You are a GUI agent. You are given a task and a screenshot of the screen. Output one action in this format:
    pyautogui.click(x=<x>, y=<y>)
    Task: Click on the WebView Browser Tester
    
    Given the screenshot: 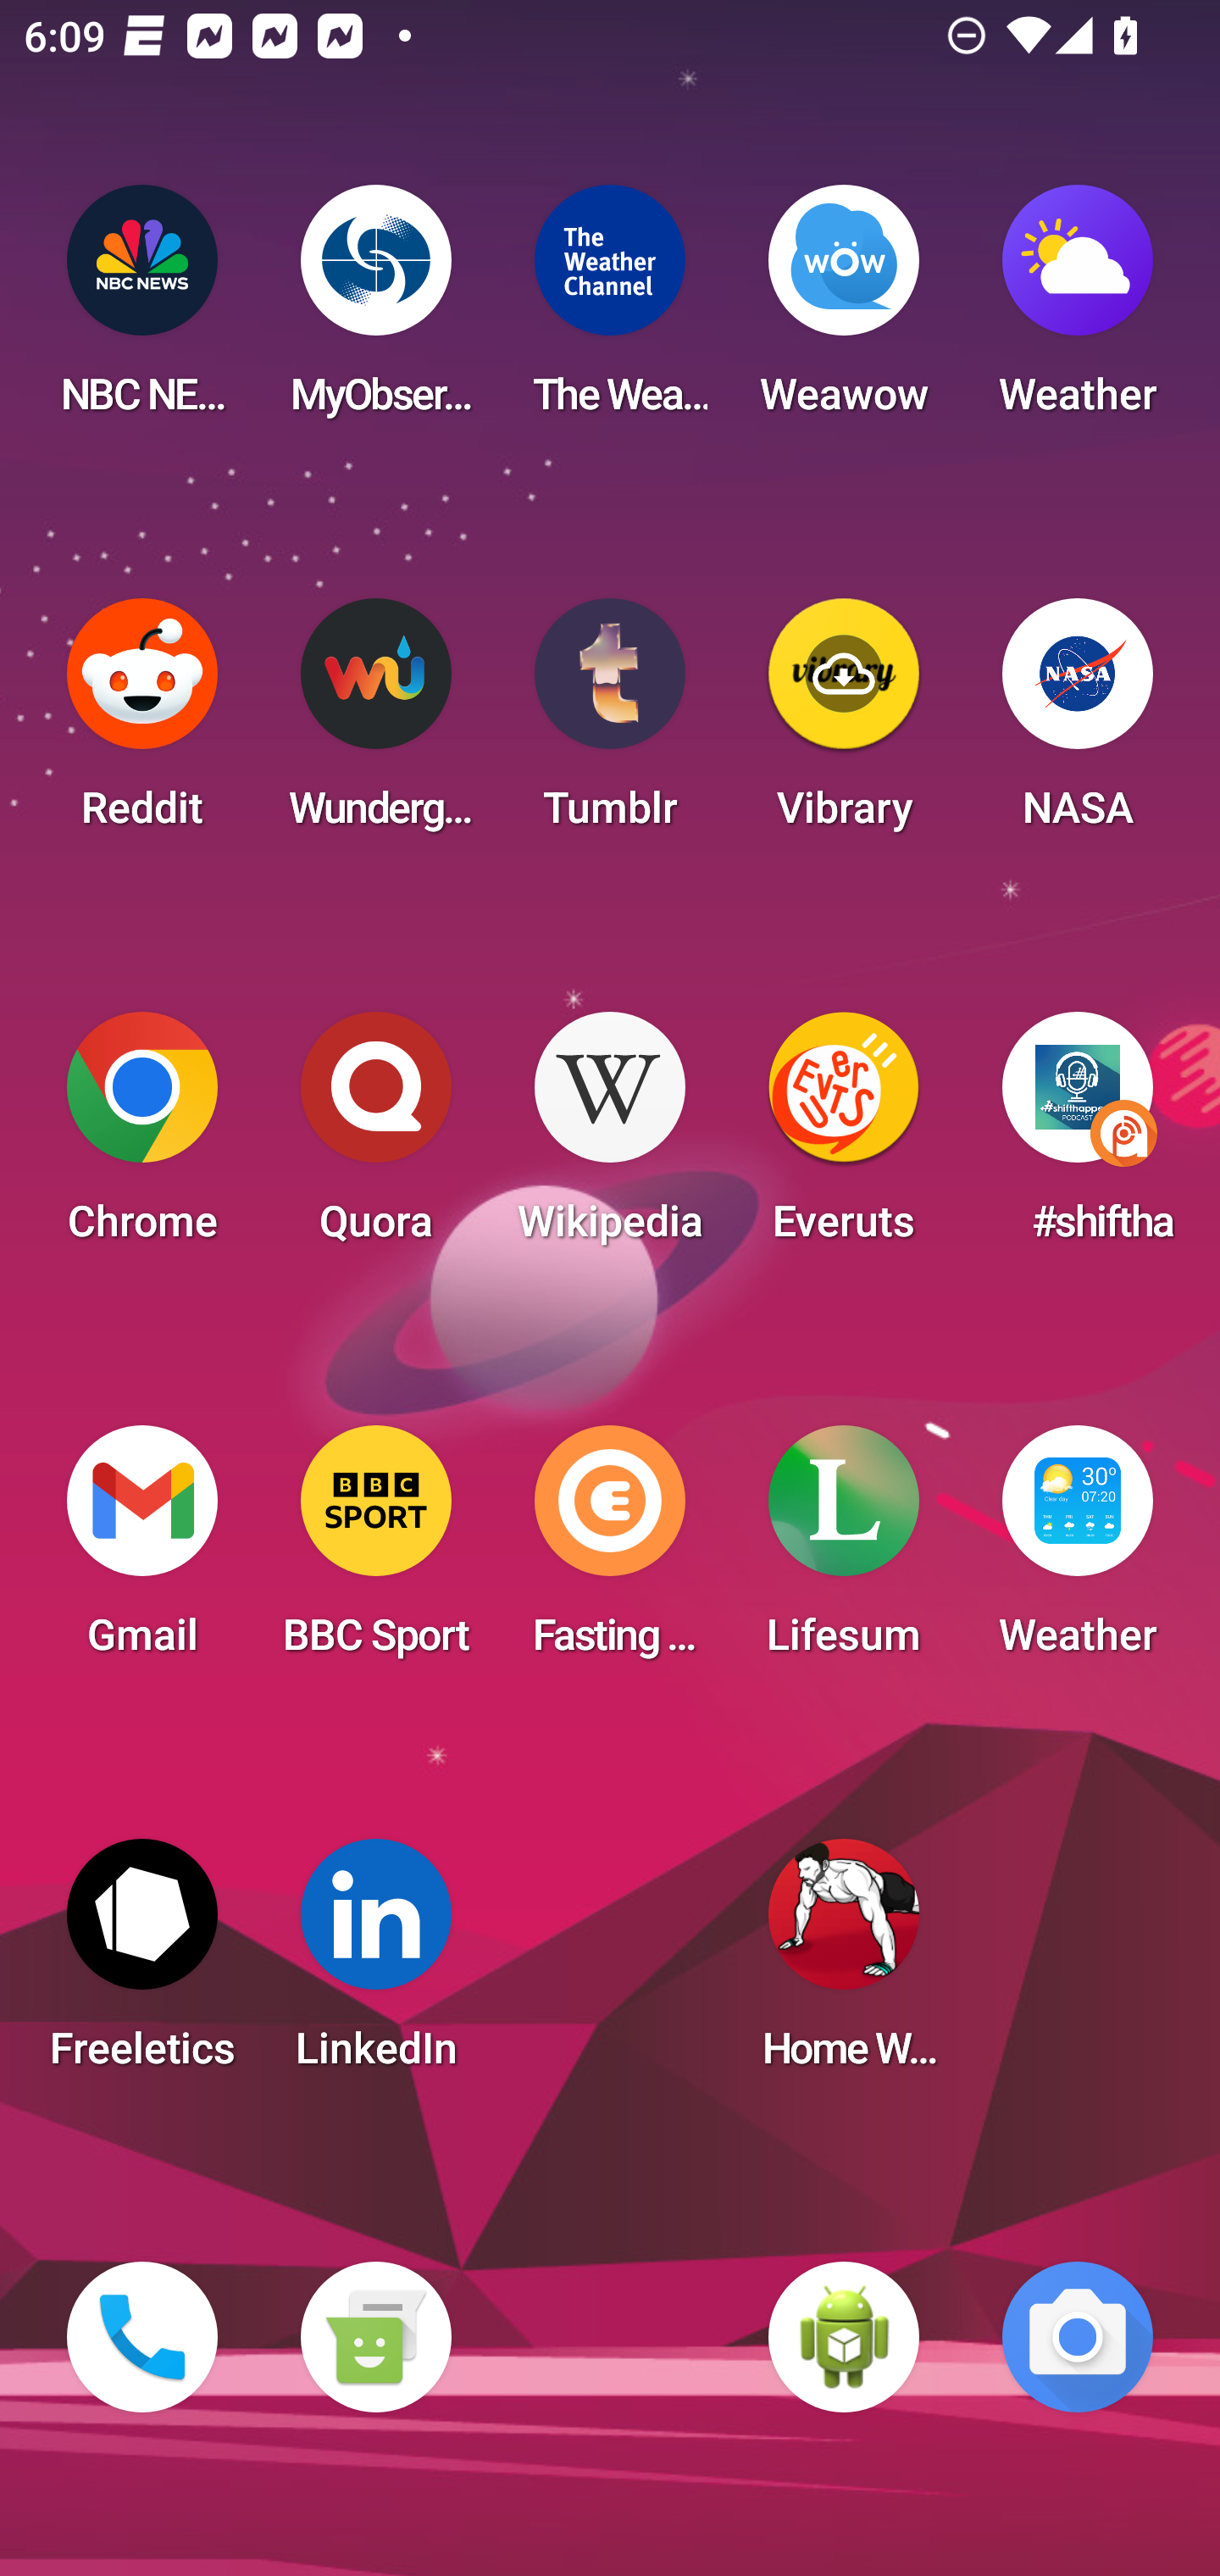 What is the action you would take?
    pyautogui.click(x=844, y=2337)
    